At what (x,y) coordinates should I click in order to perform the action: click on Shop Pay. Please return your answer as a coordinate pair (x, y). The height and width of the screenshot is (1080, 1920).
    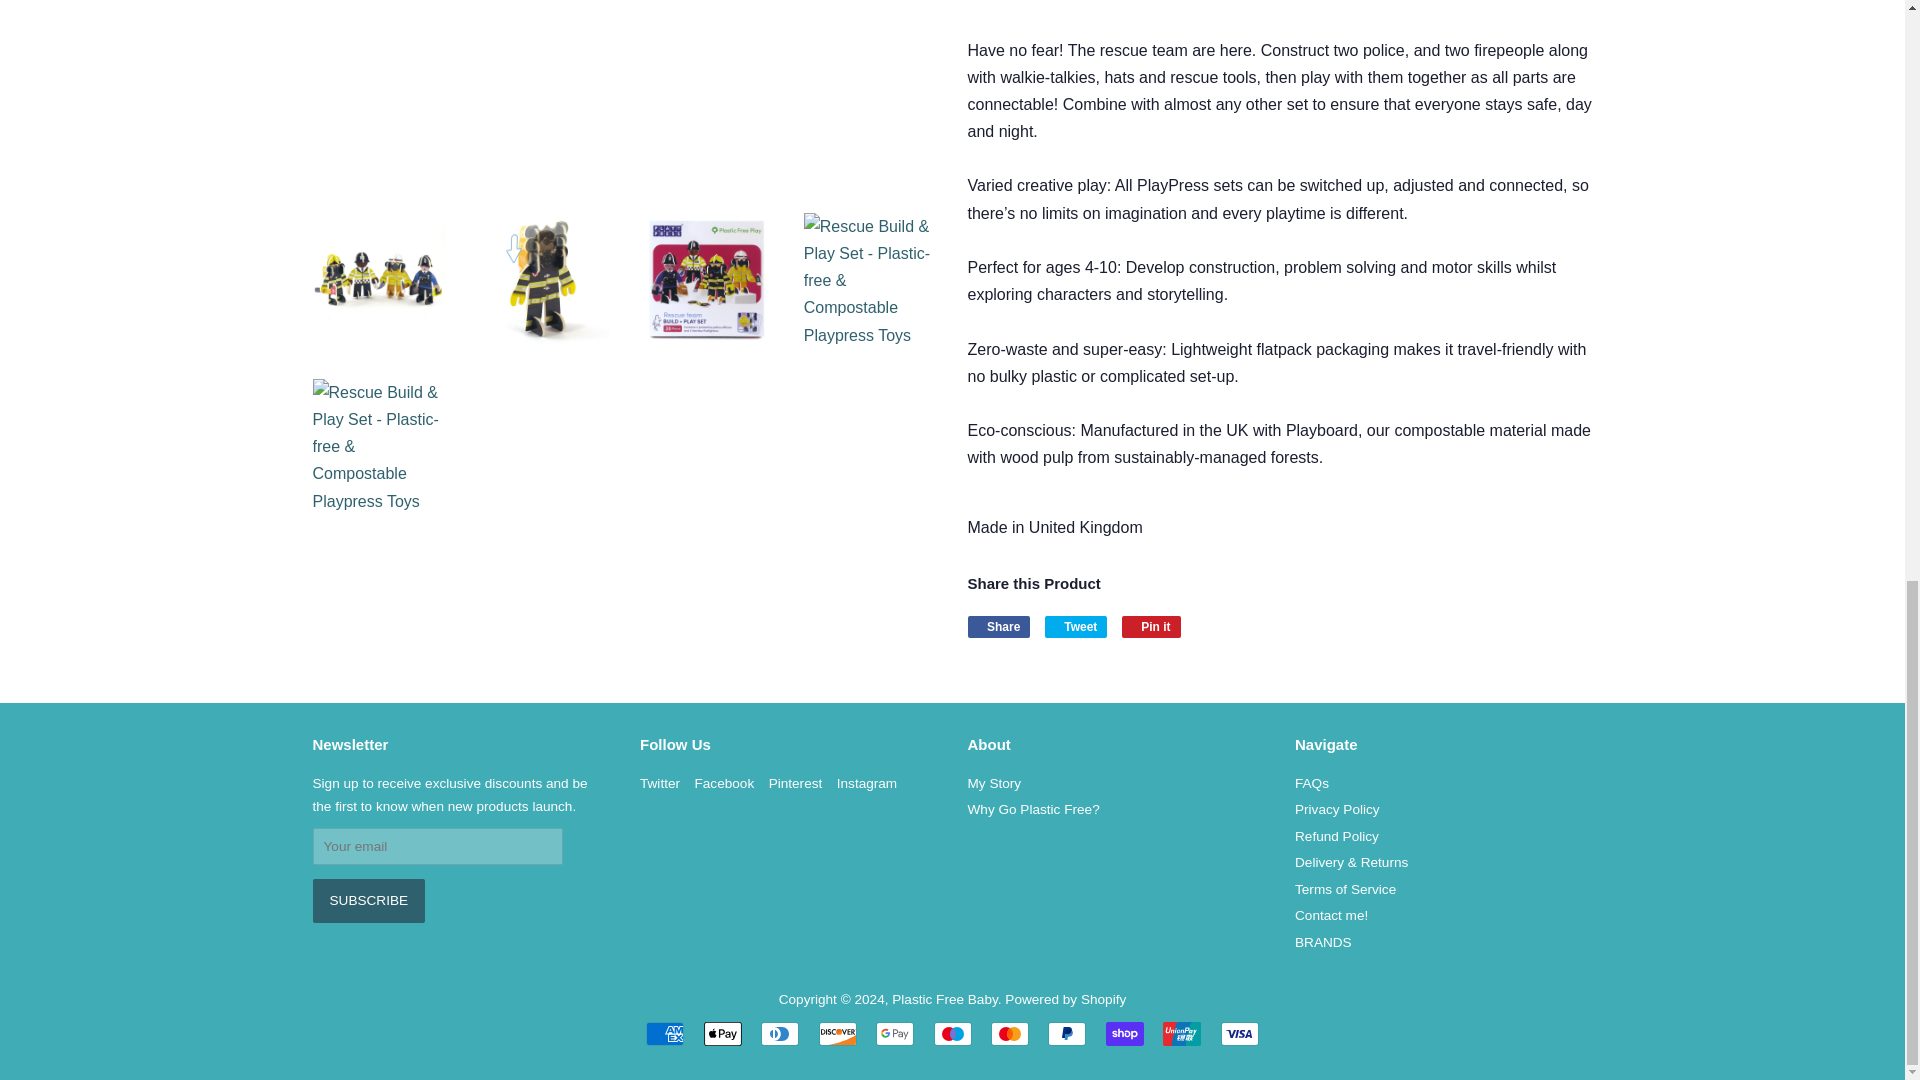
    Looking at the image, I should click on (1124, 1034).